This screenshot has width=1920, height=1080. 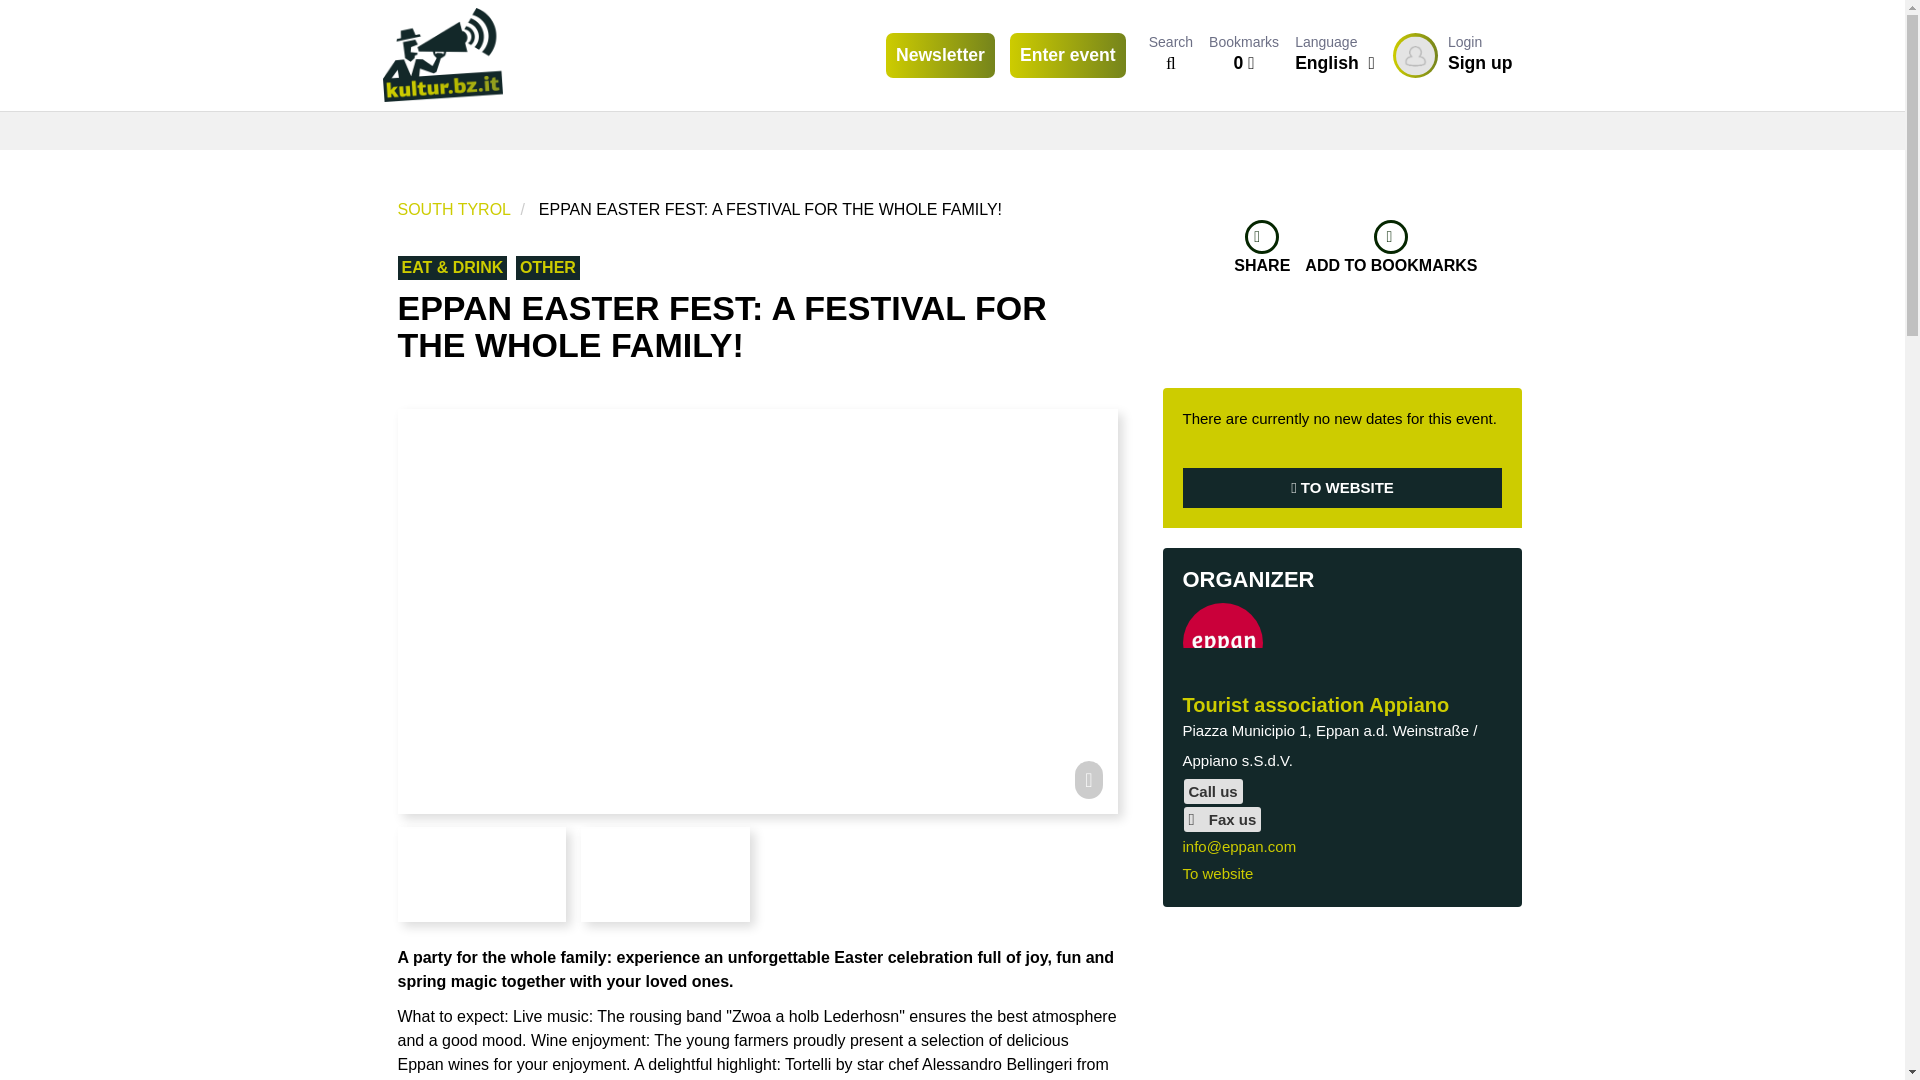 What do you see at coordinates (1316, 705) in the screenshot?
I see `SOUTH TYROL` at bounding box center [1316, 705].